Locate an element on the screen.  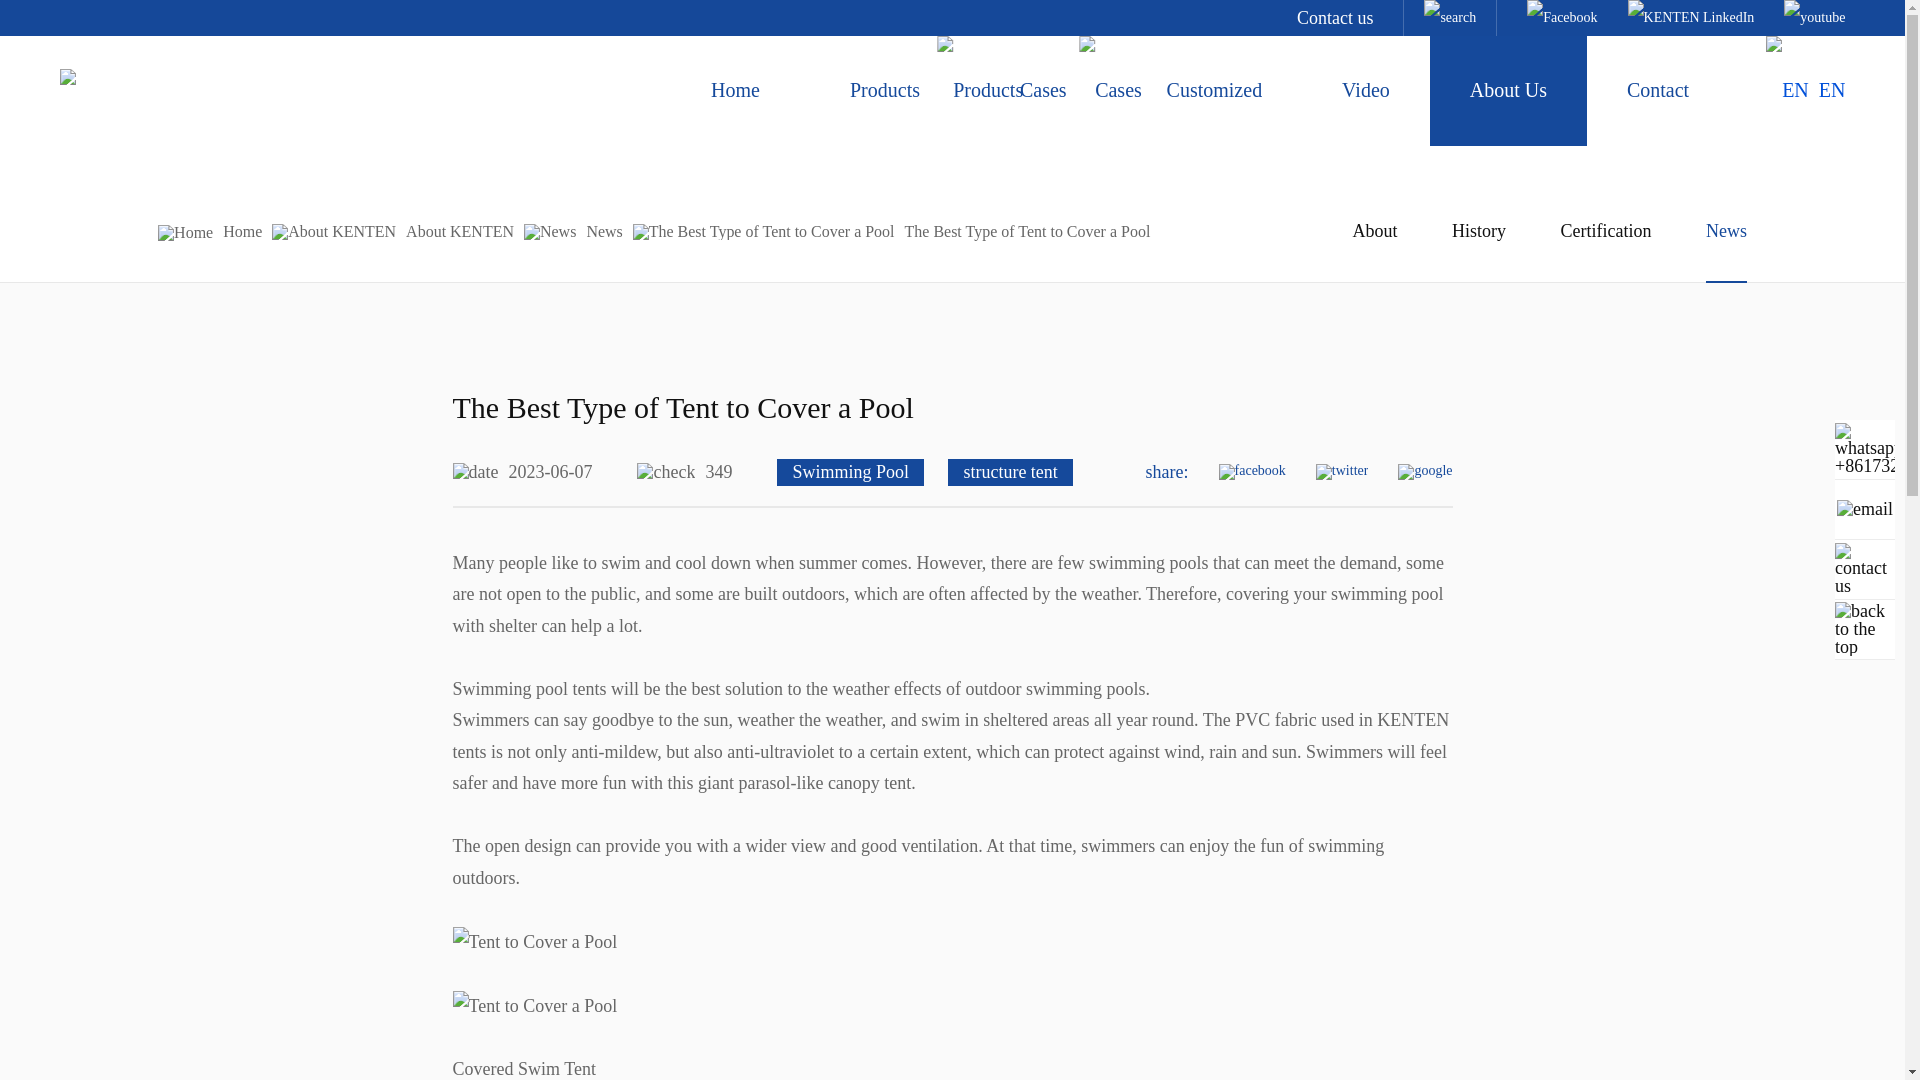
Structure Tent is located at coordinates (107, 92).